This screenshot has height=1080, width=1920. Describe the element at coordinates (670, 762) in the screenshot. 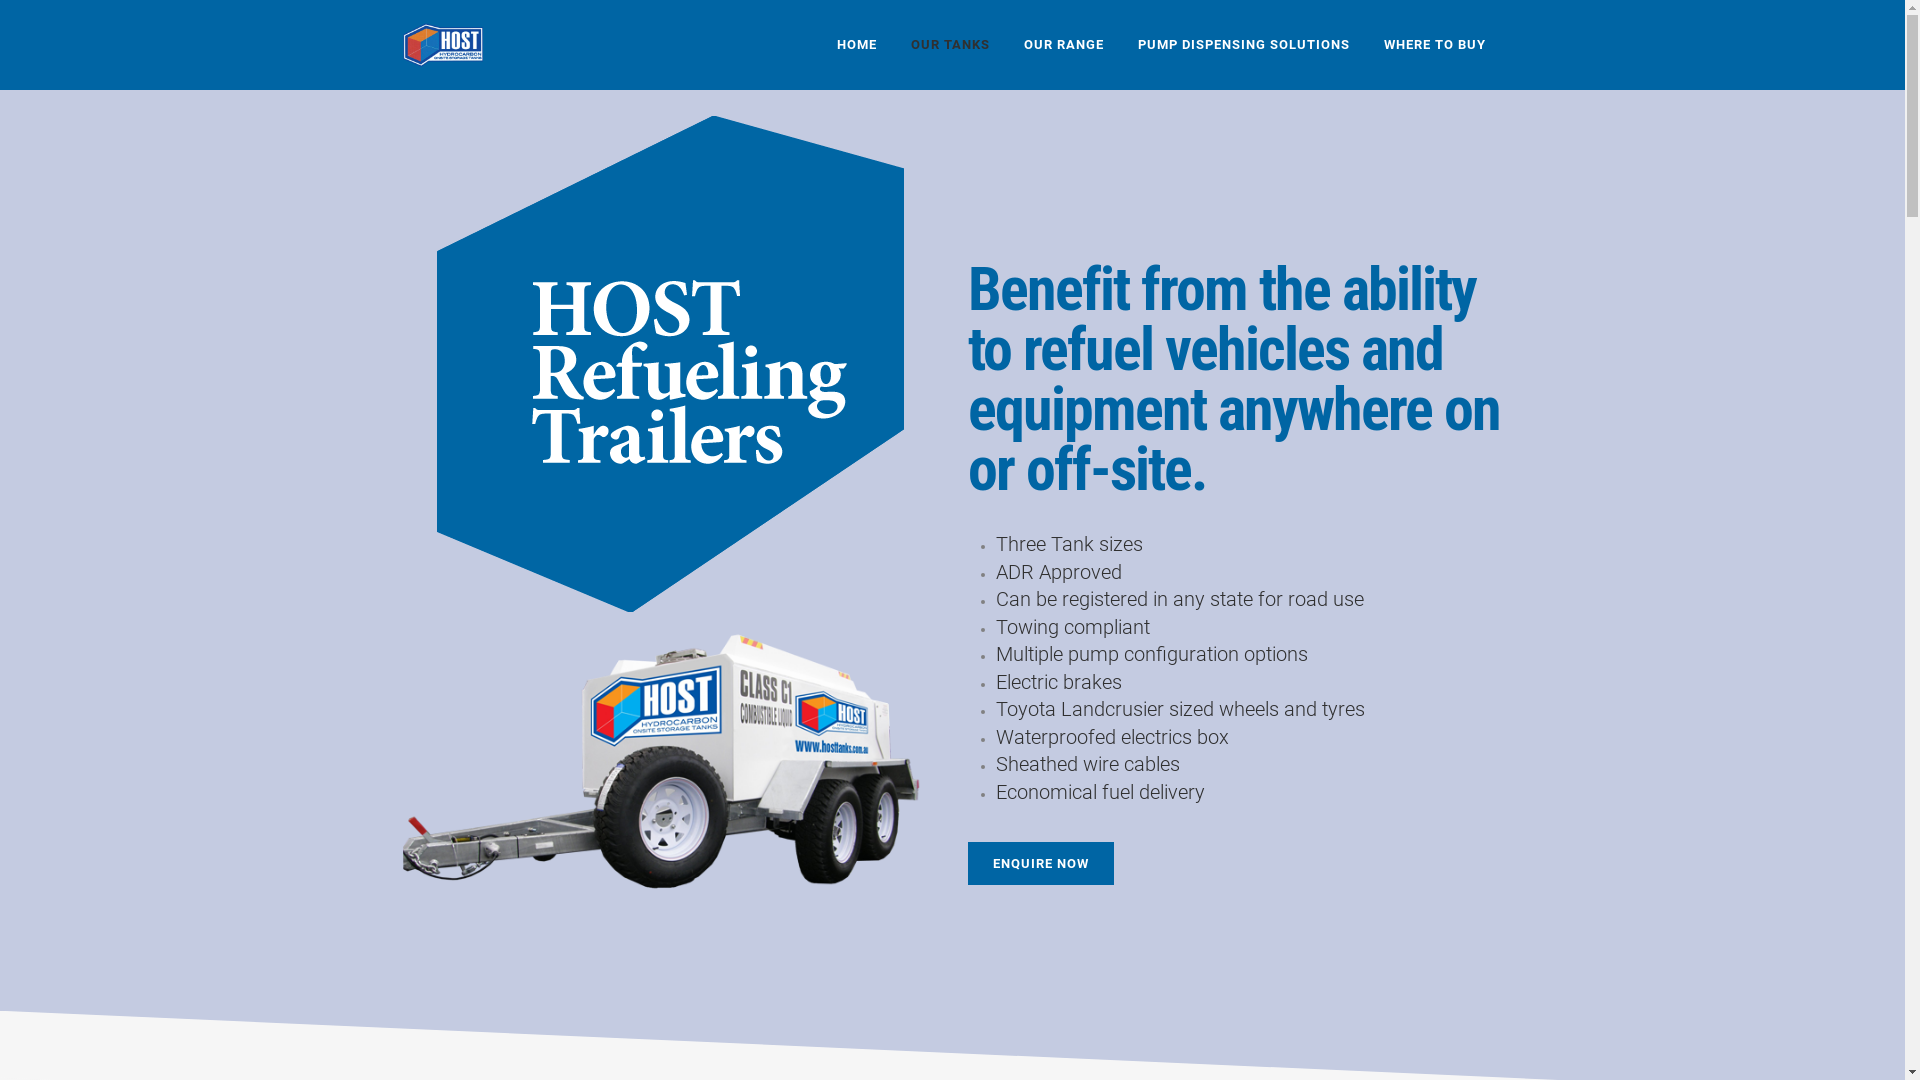

I see `HOST-mobile-refueling-trailers-hero` at that location.